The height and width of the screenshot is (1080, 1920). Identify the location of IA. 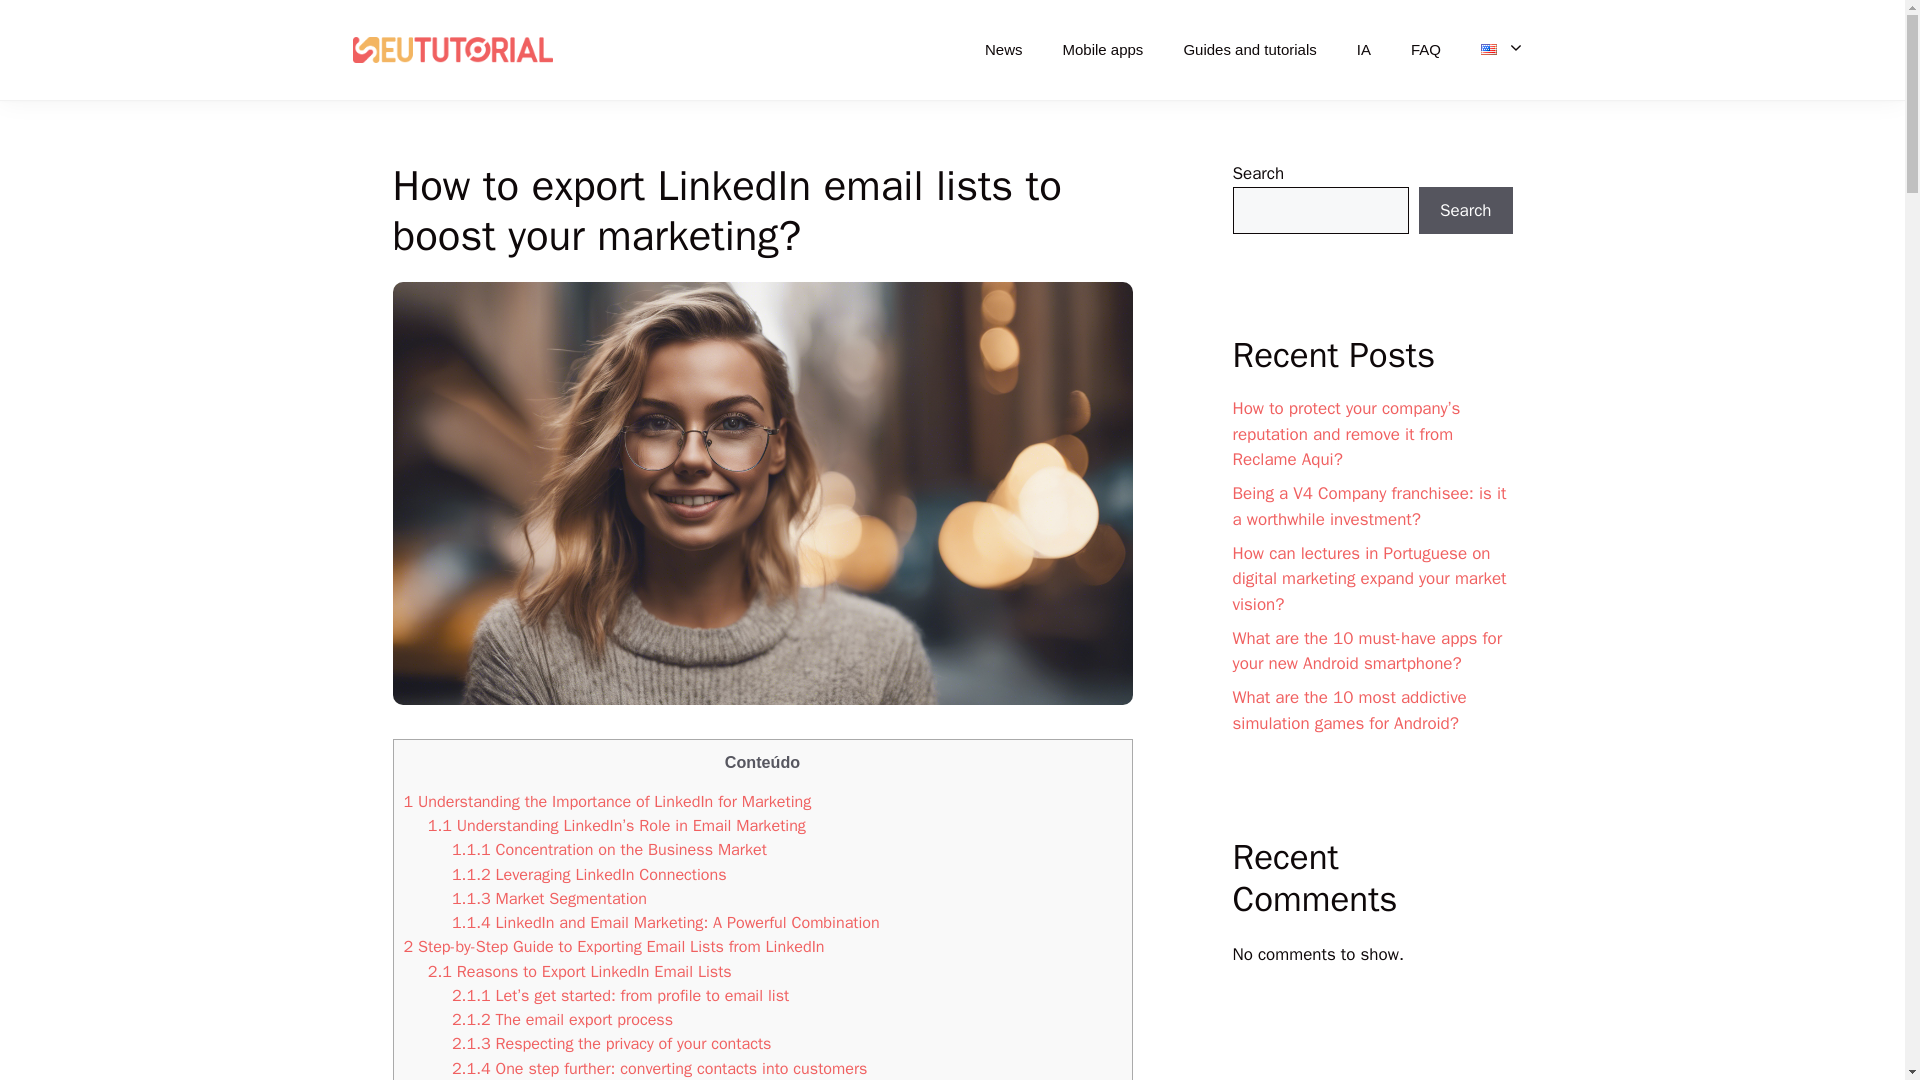
(1363, 50).